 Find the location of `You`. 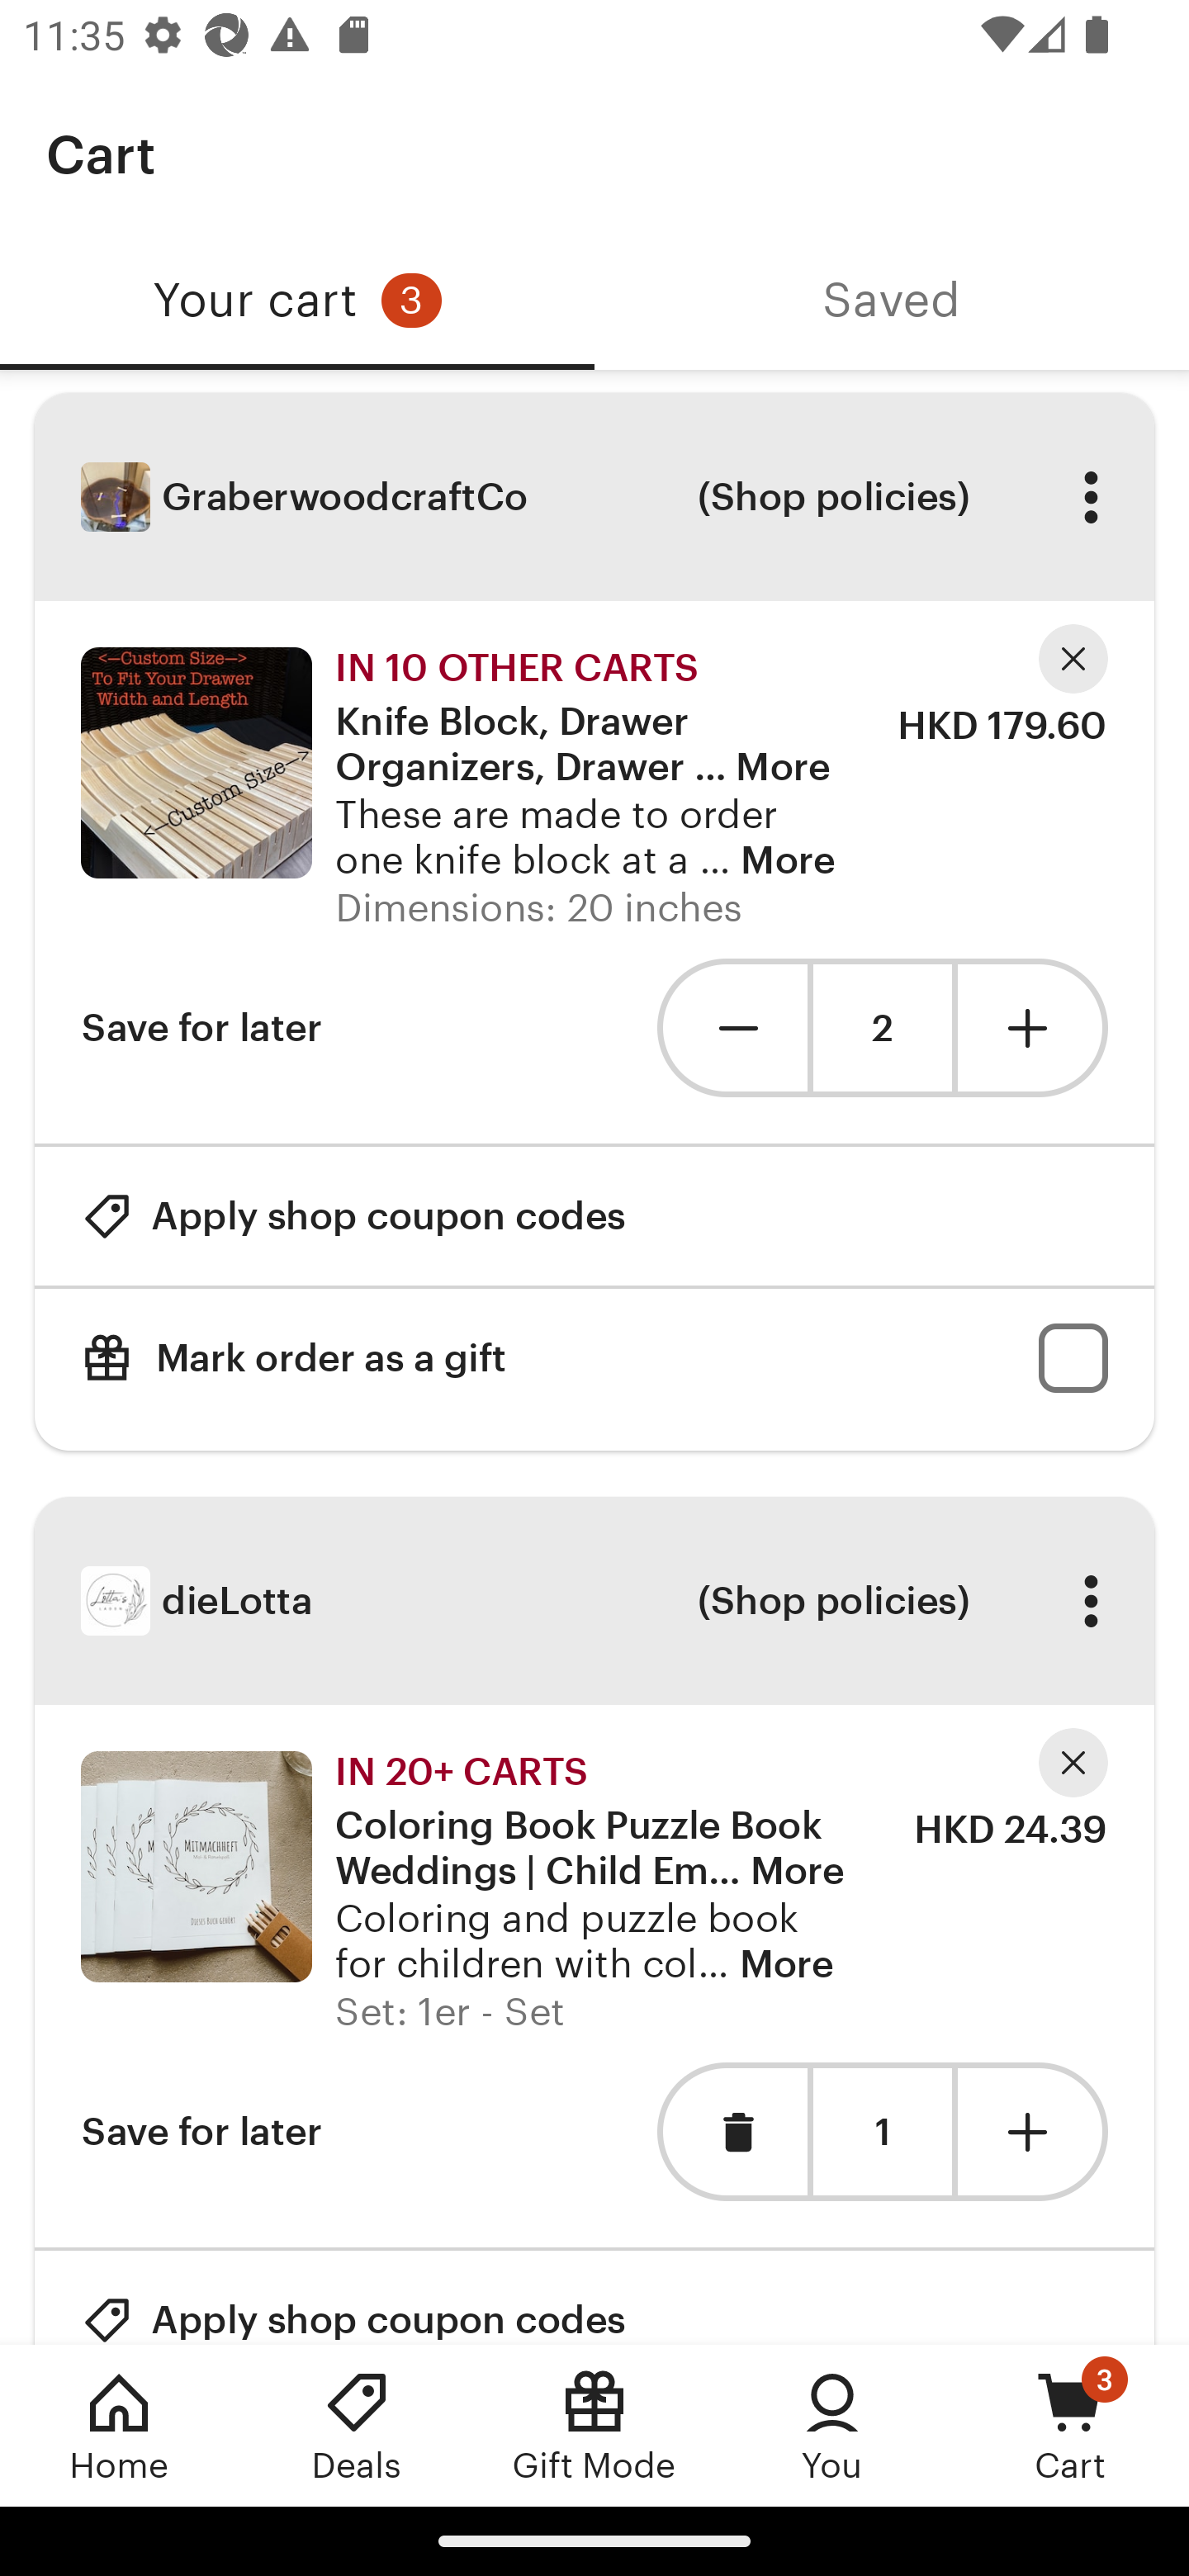

You is located at coordinates (832, 2425).